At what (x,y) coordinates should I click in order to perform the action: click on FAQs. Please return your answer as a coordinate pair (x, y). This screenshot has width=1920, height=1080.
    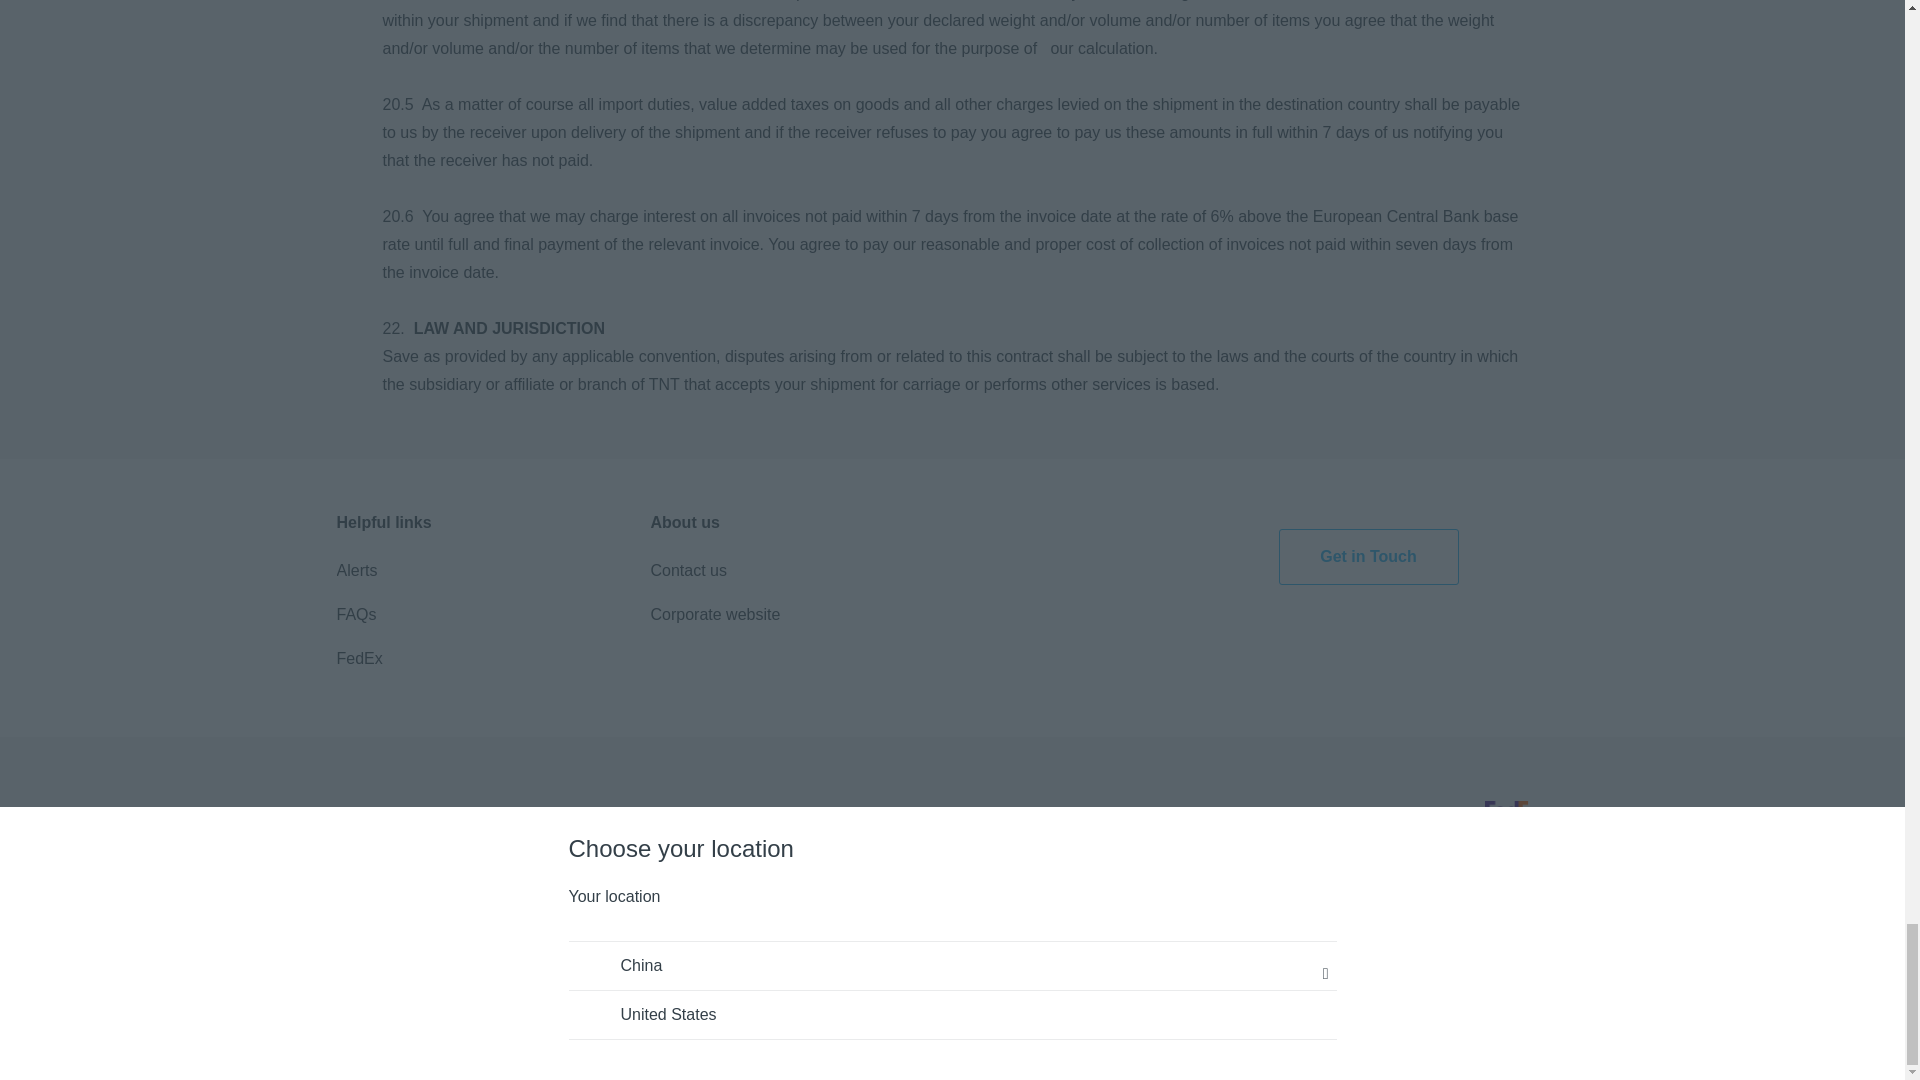
    Looking at the image, I should click on (356, 614).